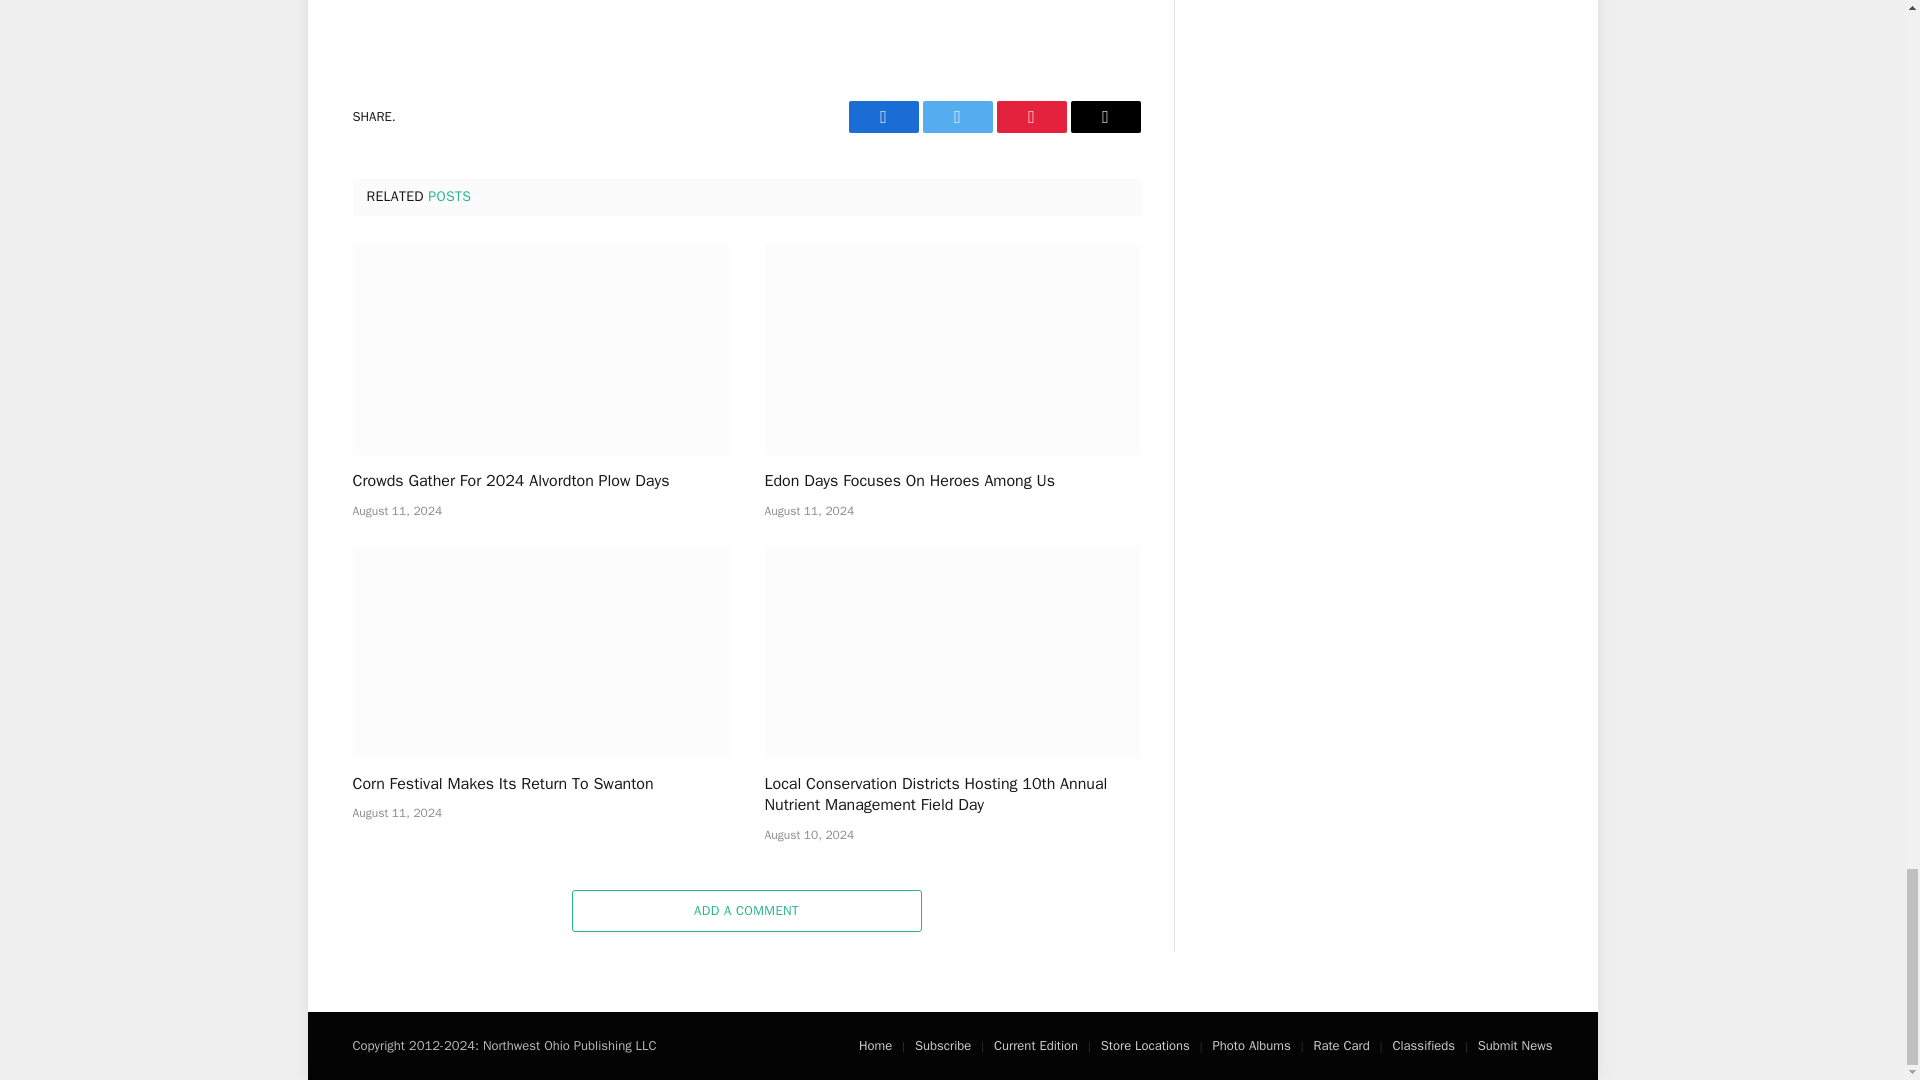 Image resolution: width=1920 pixels, height=1080 pixels. Describe the element at coordinates (952, 350) in the screenshot. I see `Edon Days Focuses On Heroes Among Us` at that location.